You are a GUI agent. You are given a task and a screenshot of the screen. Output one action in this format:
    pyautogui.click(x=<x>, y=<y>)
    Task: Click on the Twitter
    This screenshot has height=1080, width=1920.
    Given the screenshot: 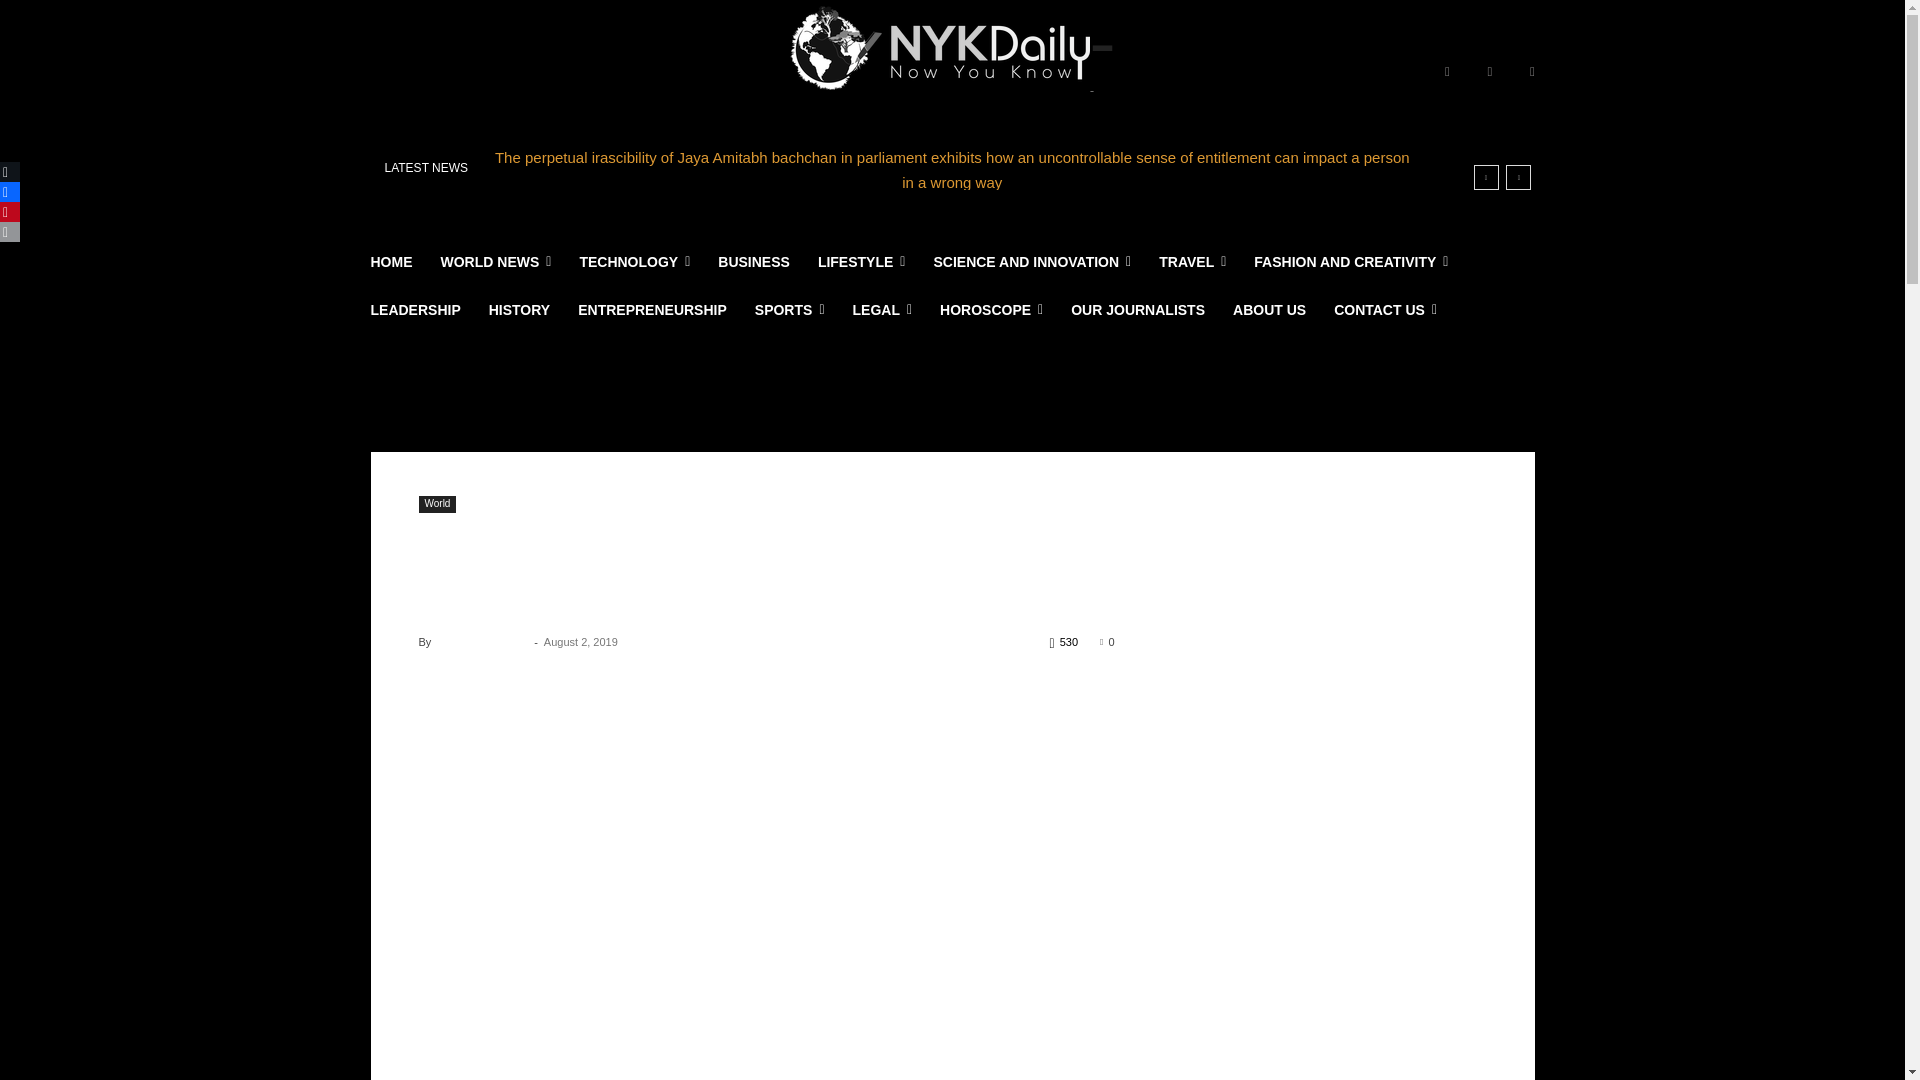 What is the action you would take?
    pyautogui.click(x=1532, y=72)
    